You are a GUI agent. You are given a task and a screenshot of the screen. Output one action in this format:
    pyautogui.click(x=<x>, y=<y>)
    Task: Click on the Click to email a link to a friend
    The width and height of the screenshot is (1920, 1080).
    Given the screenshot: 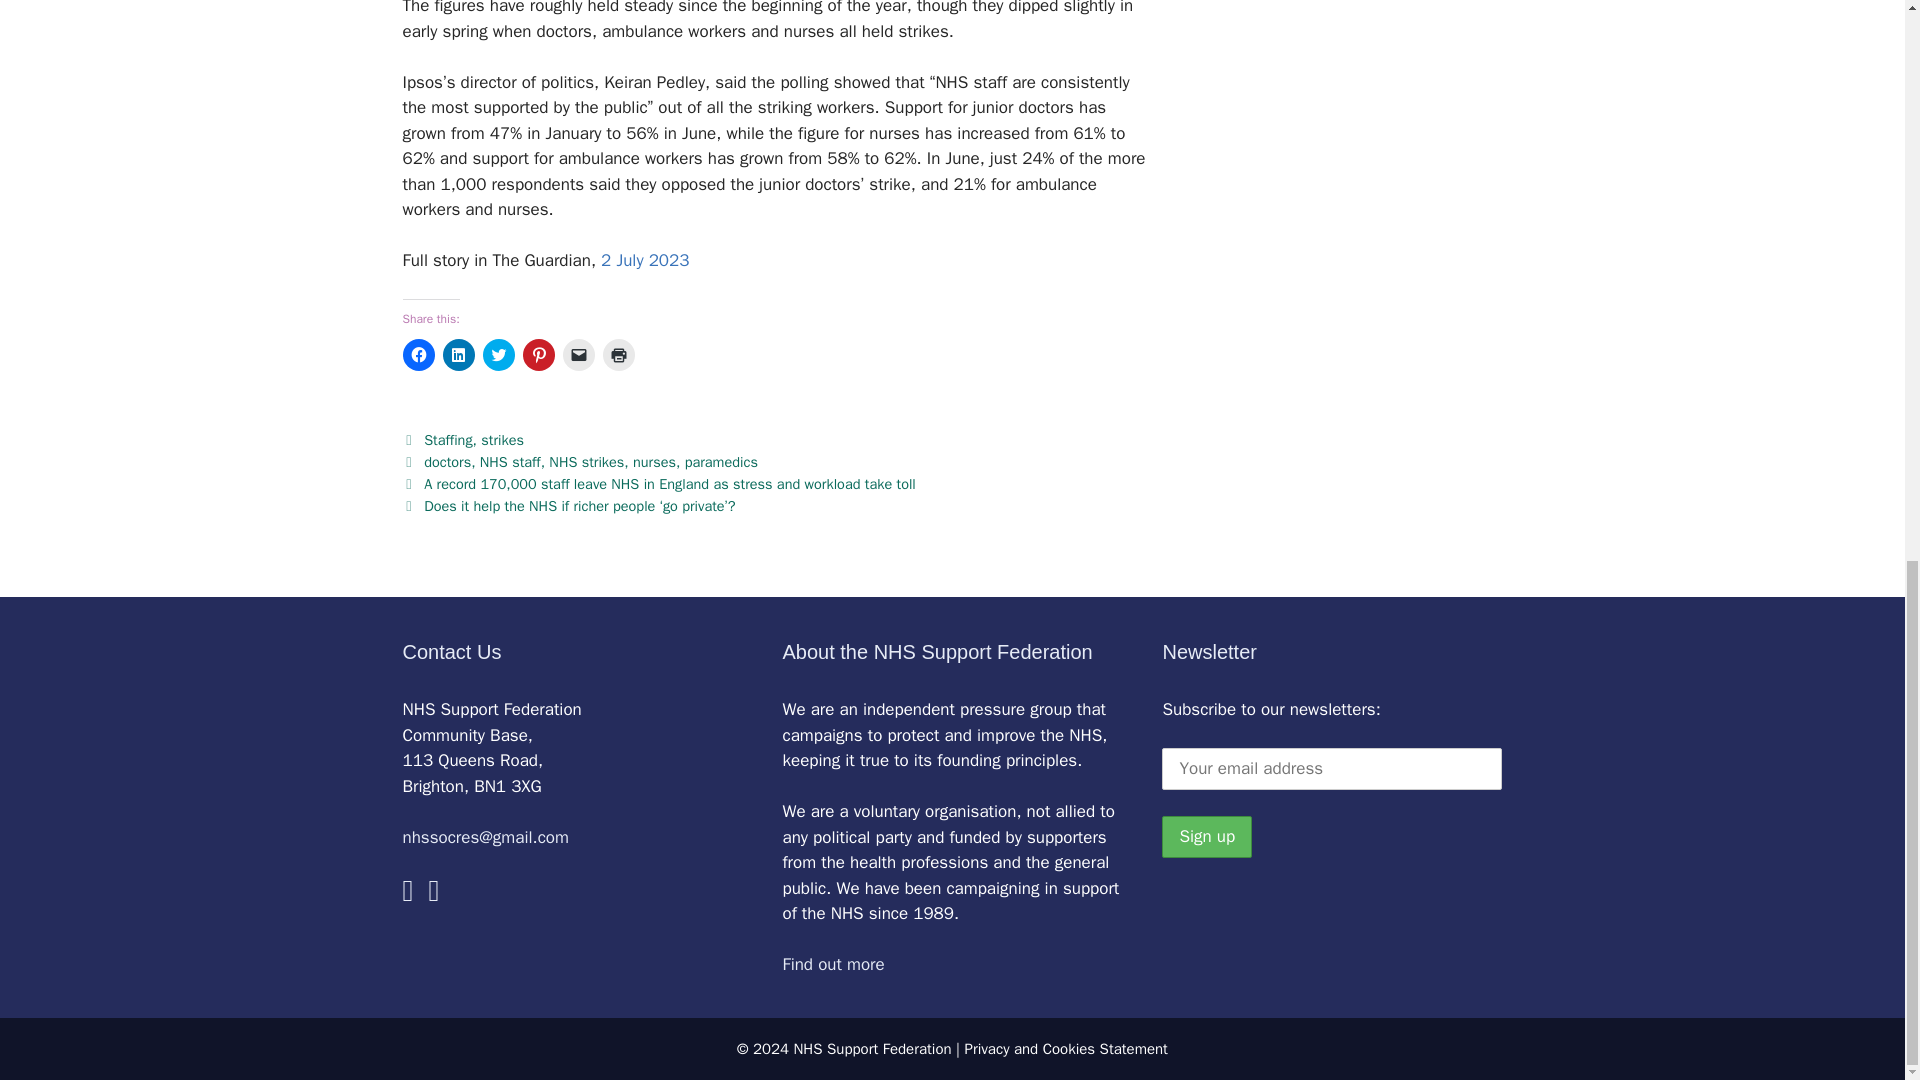 What is the action you would take?
    pyautogui.click(x=578, y=355)
    